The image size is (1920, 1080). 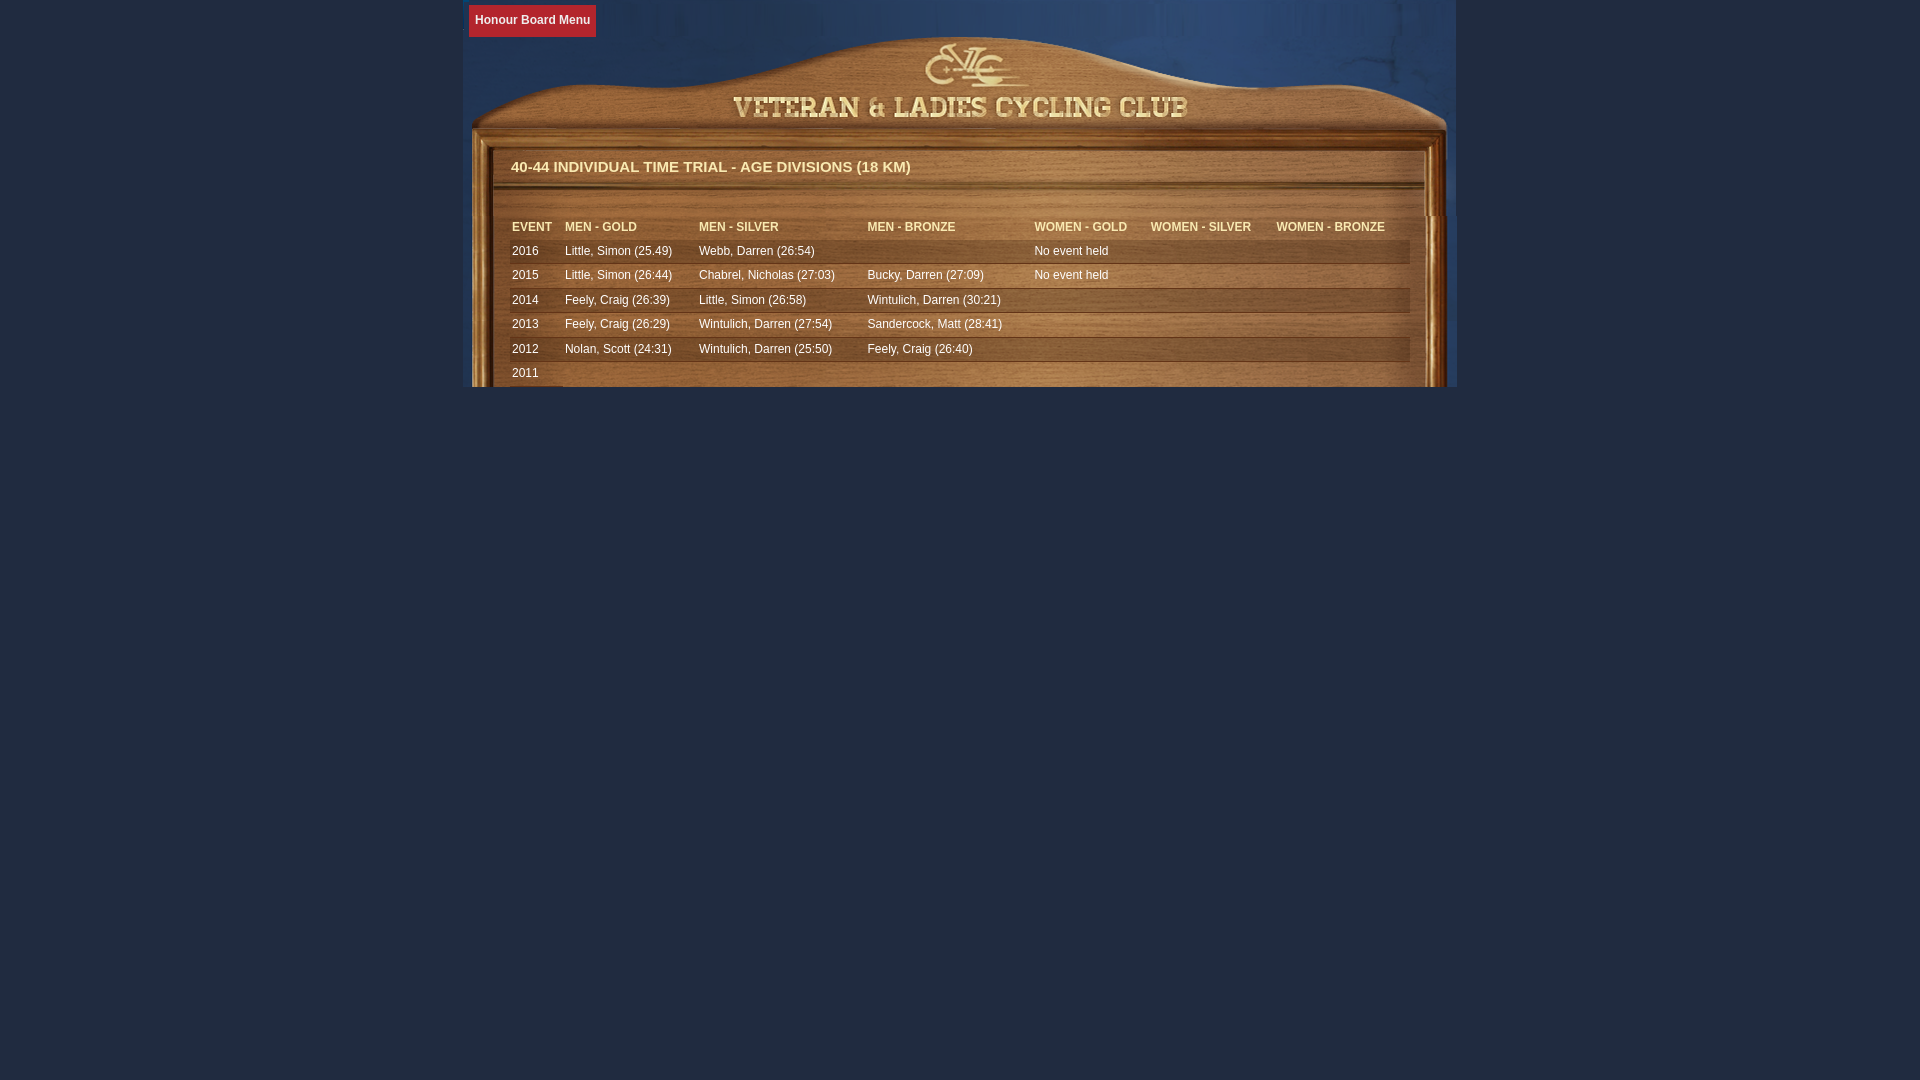 I want to click on 2014, so click(x=526, y=299).